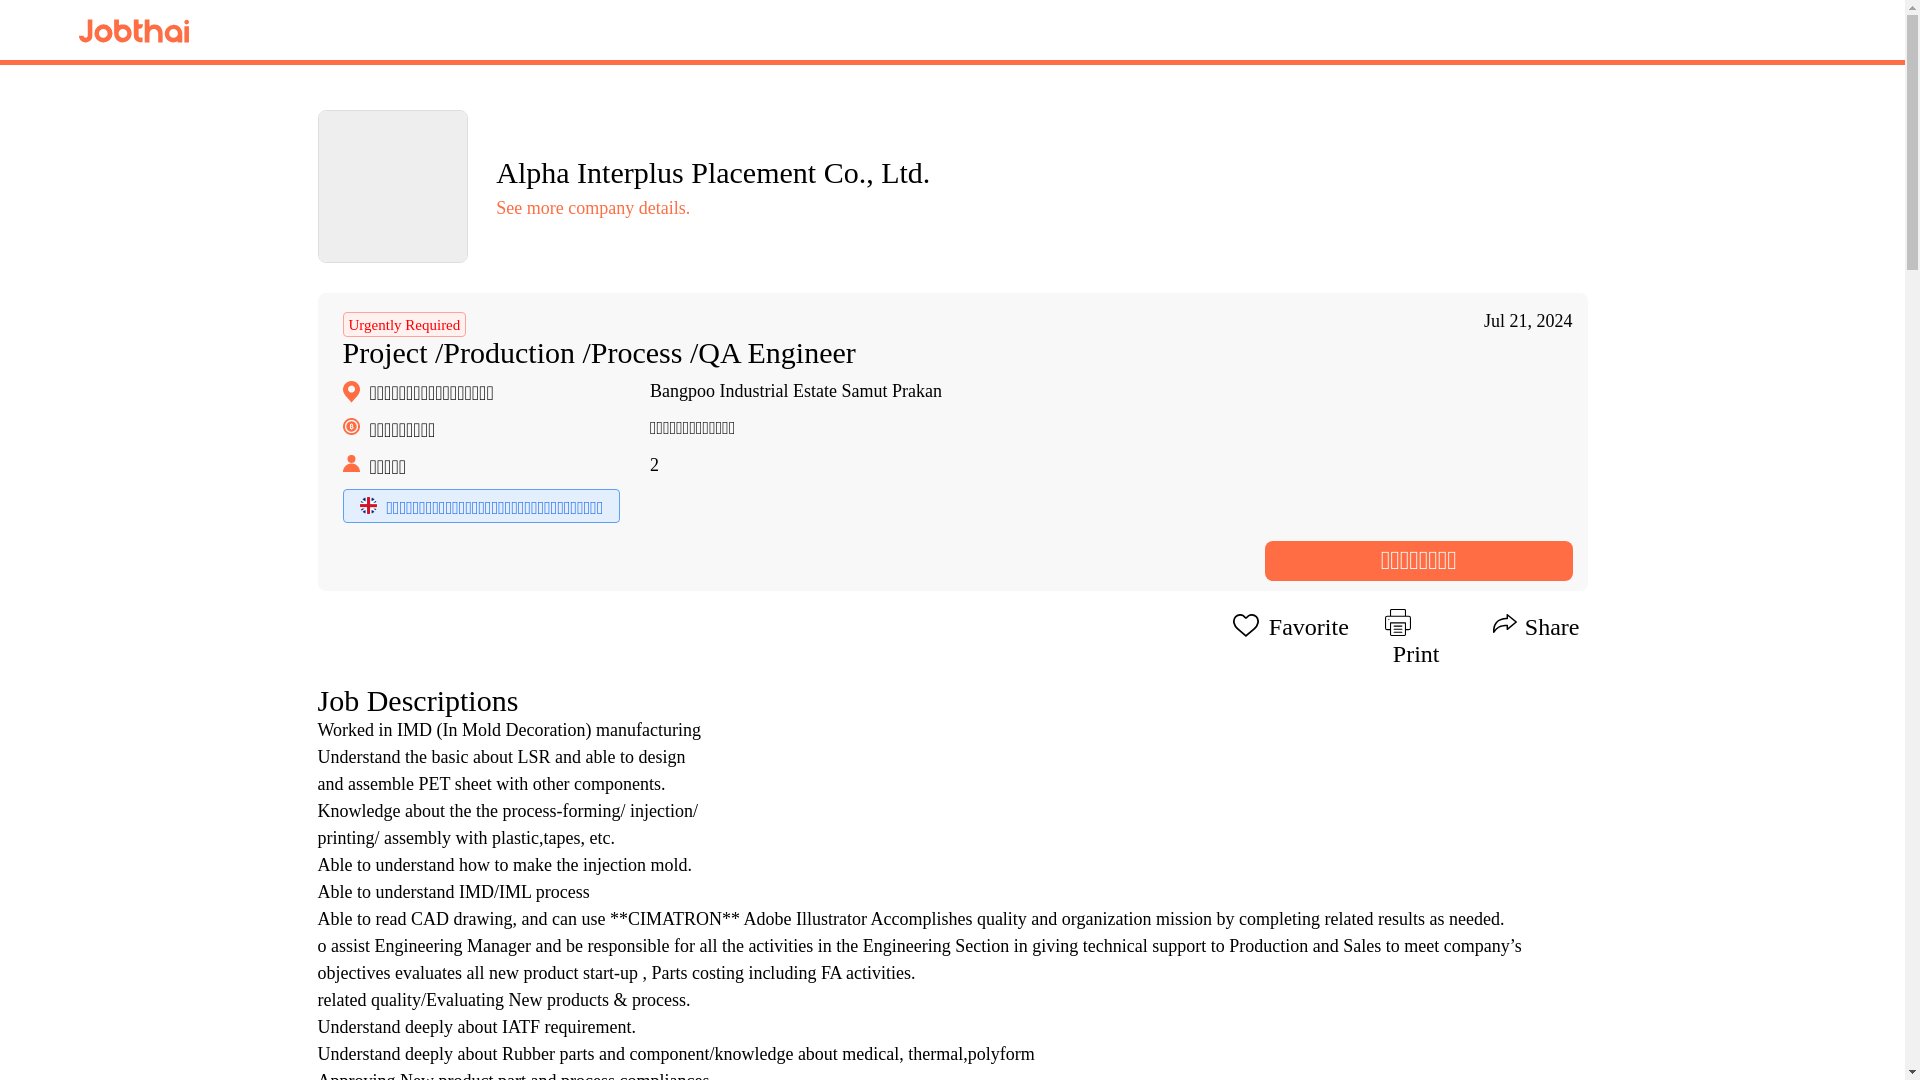 The width and height of the screenshot is (1920, 1080). Describe the element at coordinates (592, 208) in the screenshot. I see `See more company details.` at that location.